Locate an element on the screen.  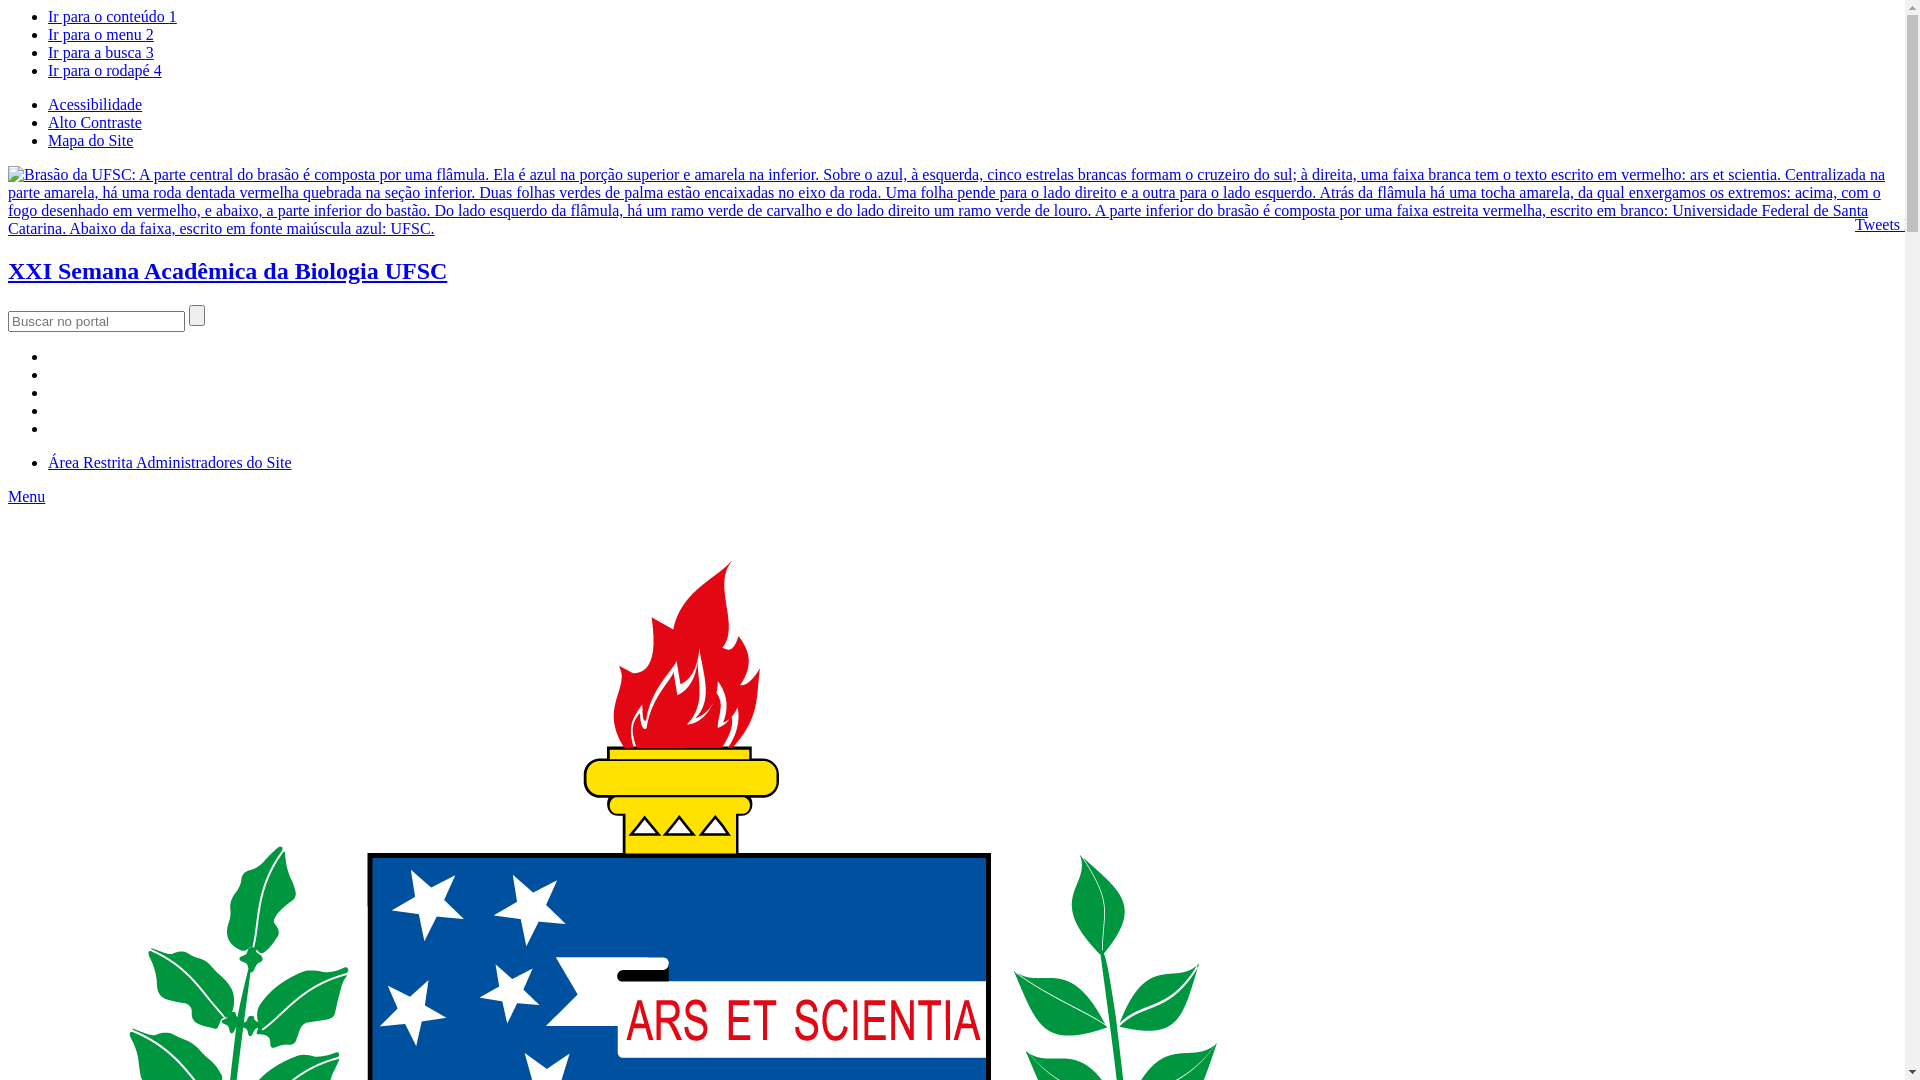
Menu is located at coordinates (26, 496).